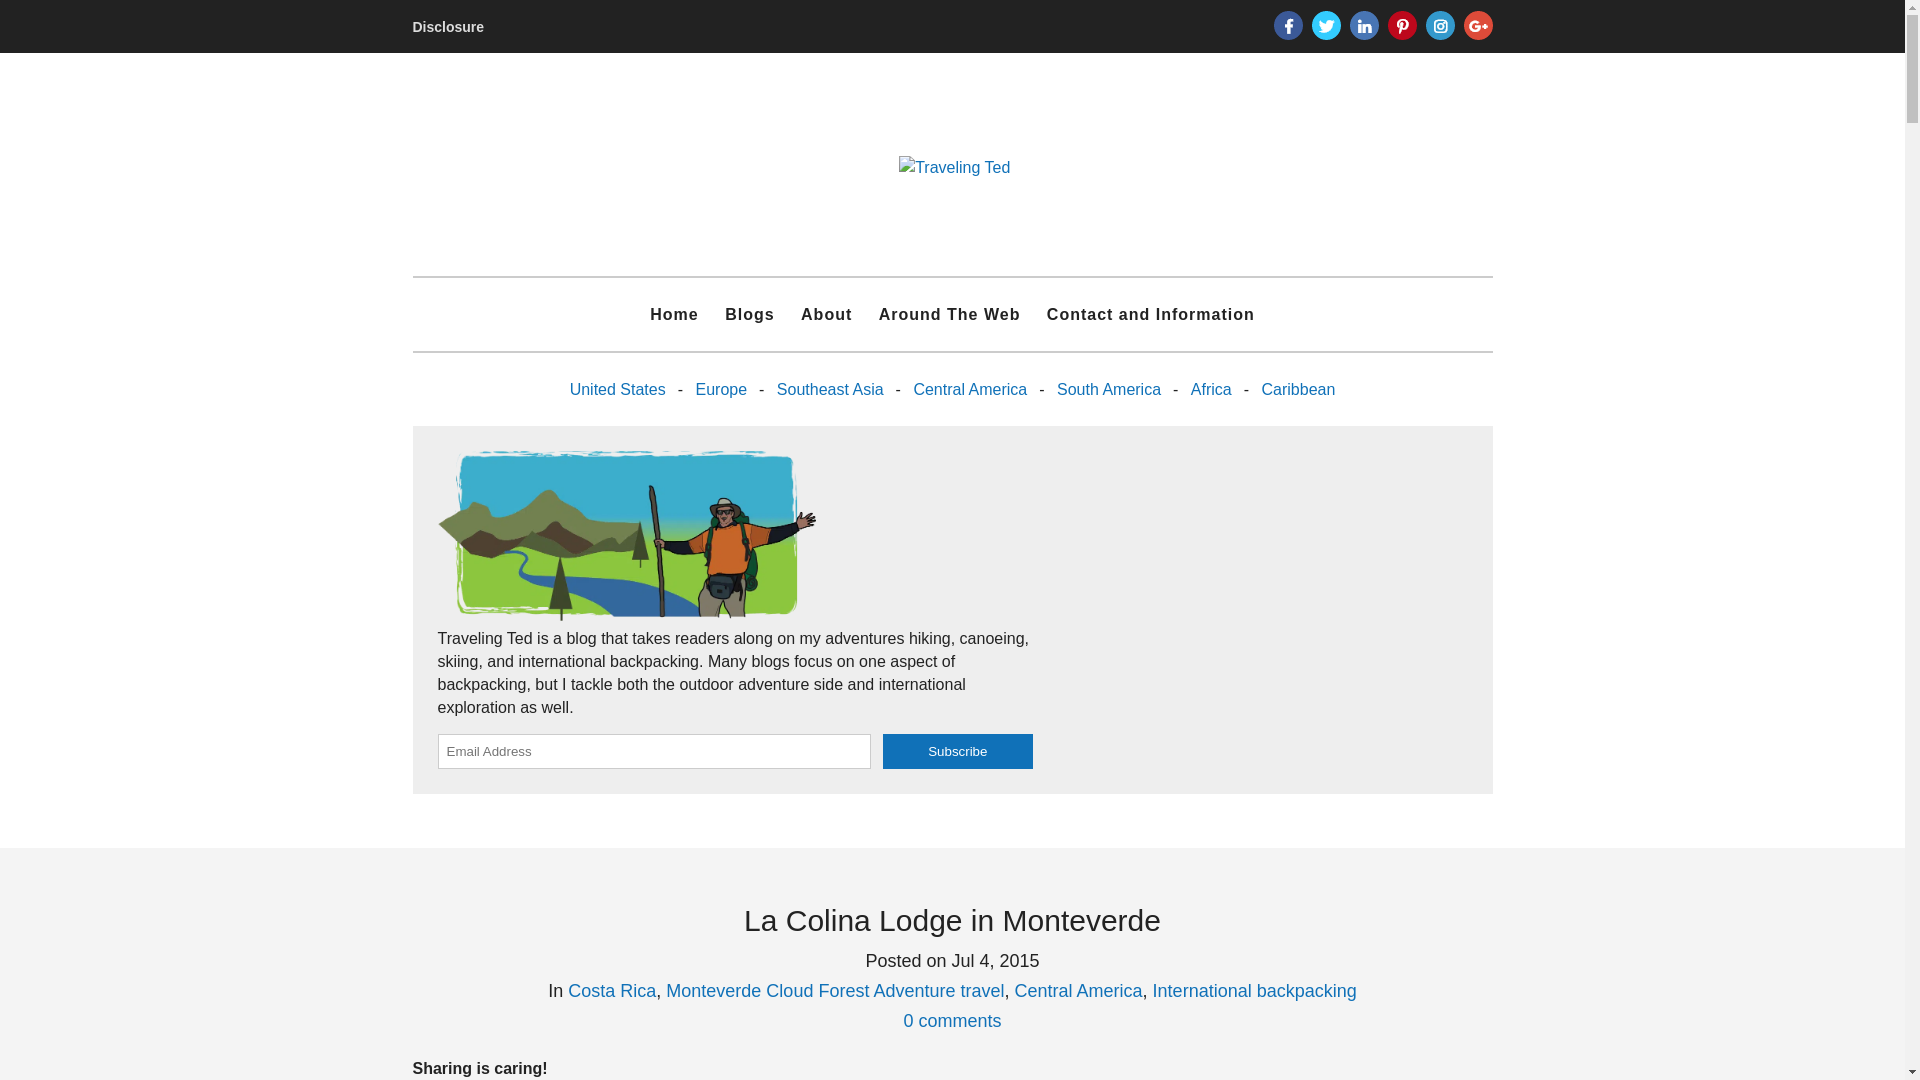  I want to click on South America, so click(1108, 389).